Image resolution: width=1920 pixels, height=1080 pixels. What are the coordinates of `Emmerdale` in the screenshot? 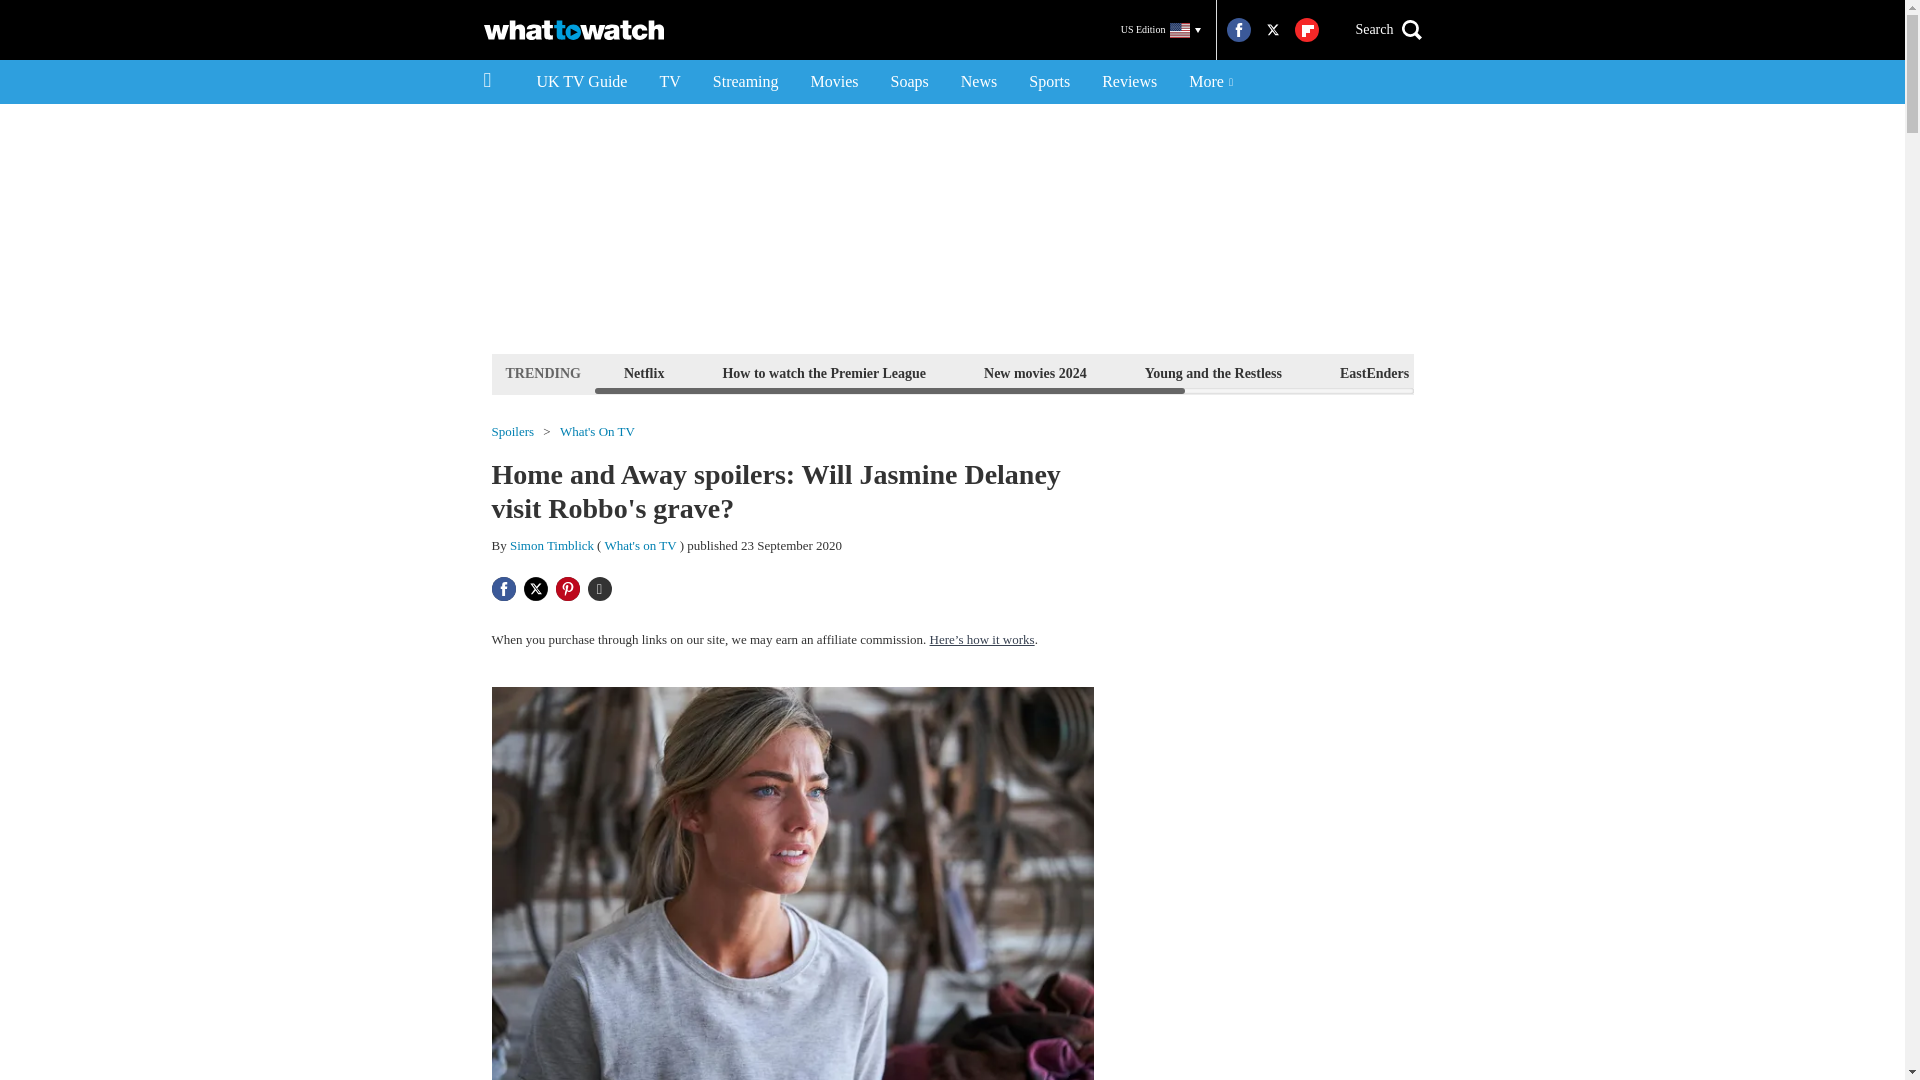 It's located at (1501, 372).